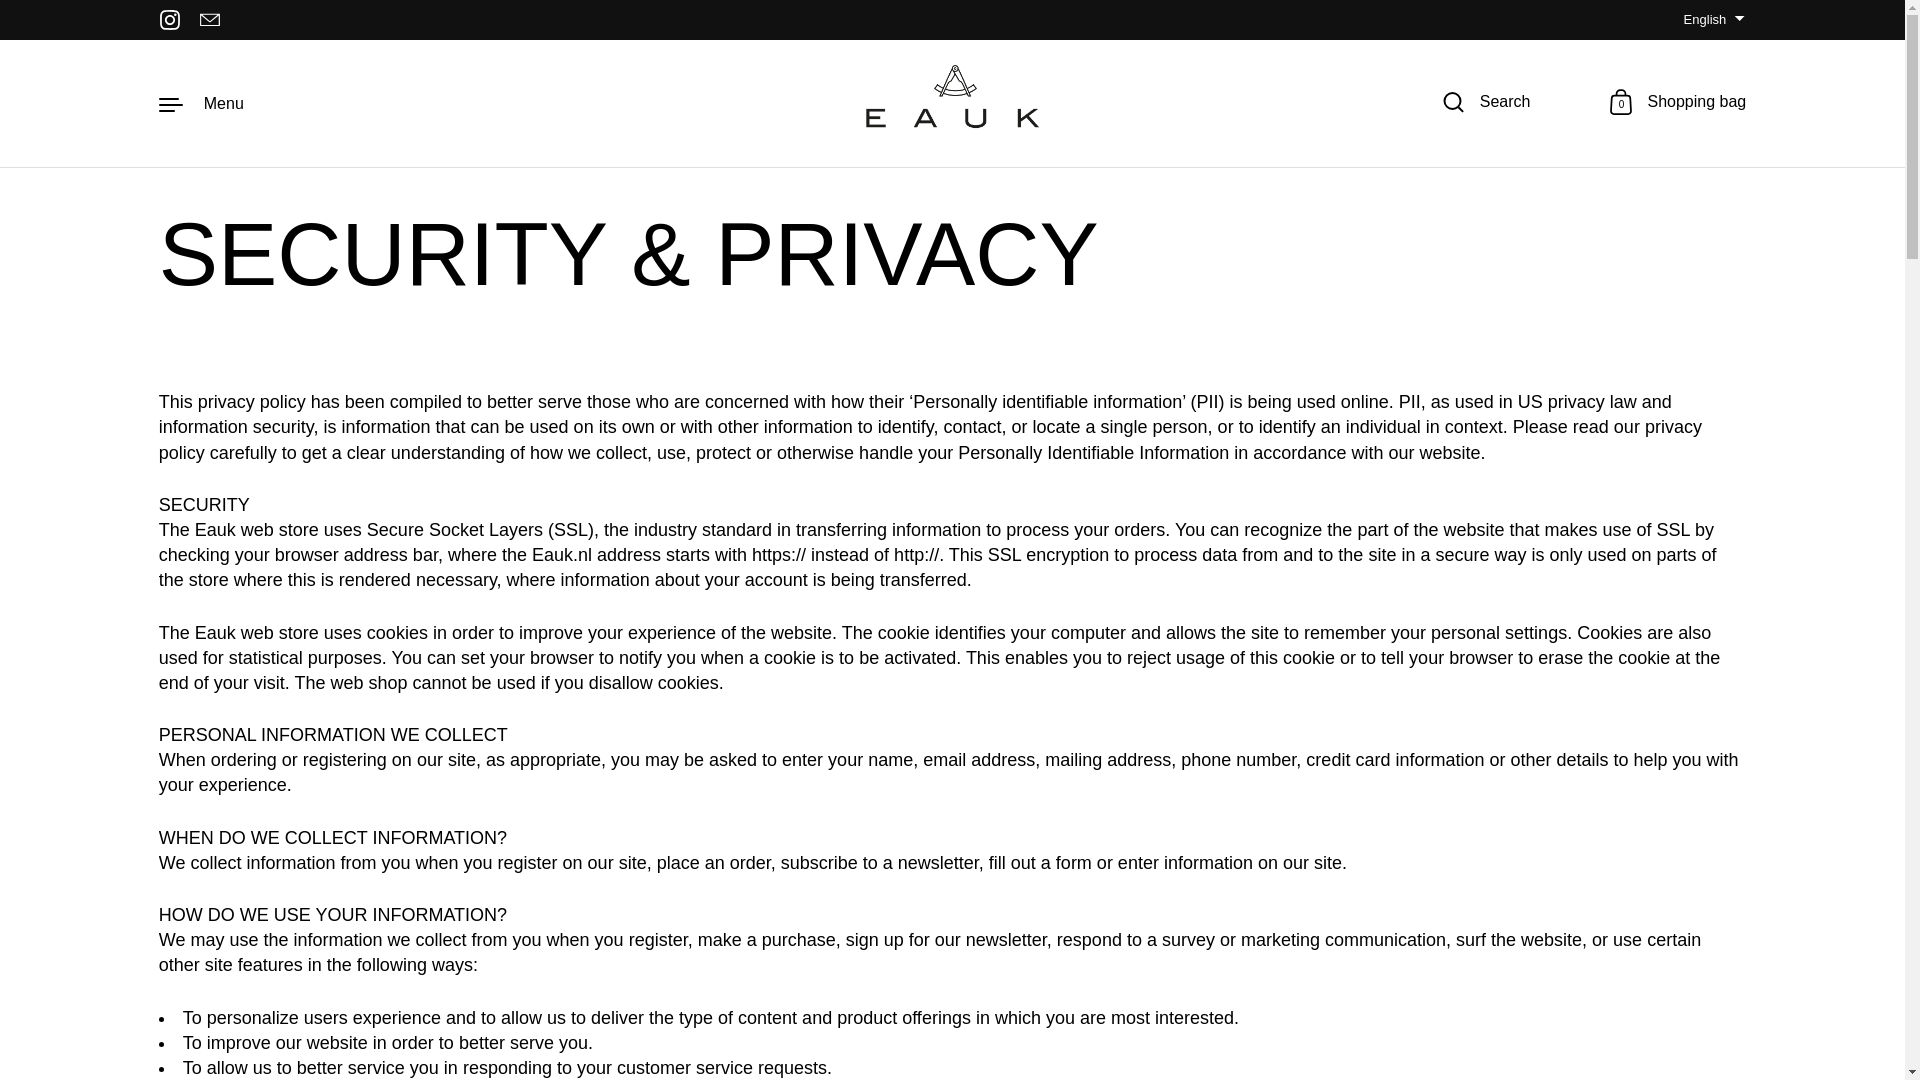  Describe the element at coordinates (170, 20) in the screenshot. I see `Instagram` at that location.